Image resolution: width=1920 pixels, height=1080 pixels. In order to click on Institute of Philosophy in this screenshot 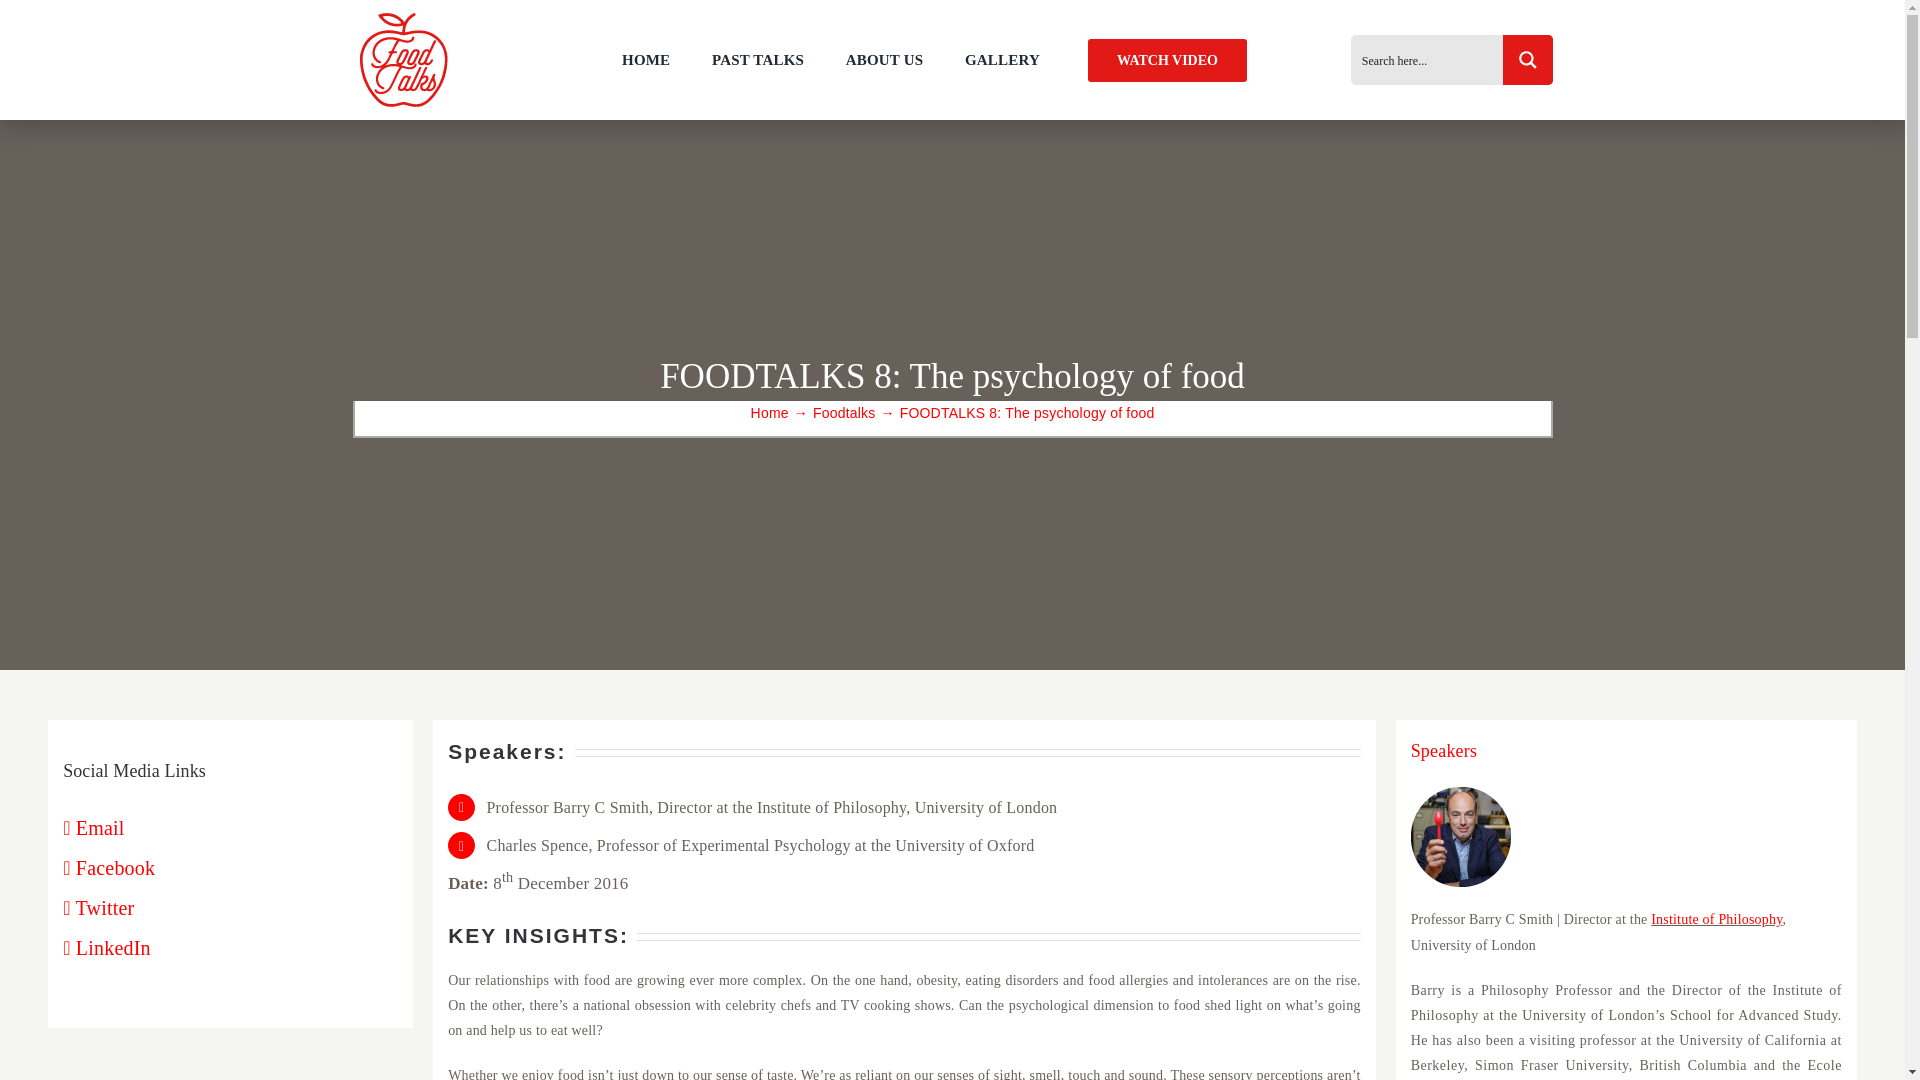, I will do `click(1716, 918)`.